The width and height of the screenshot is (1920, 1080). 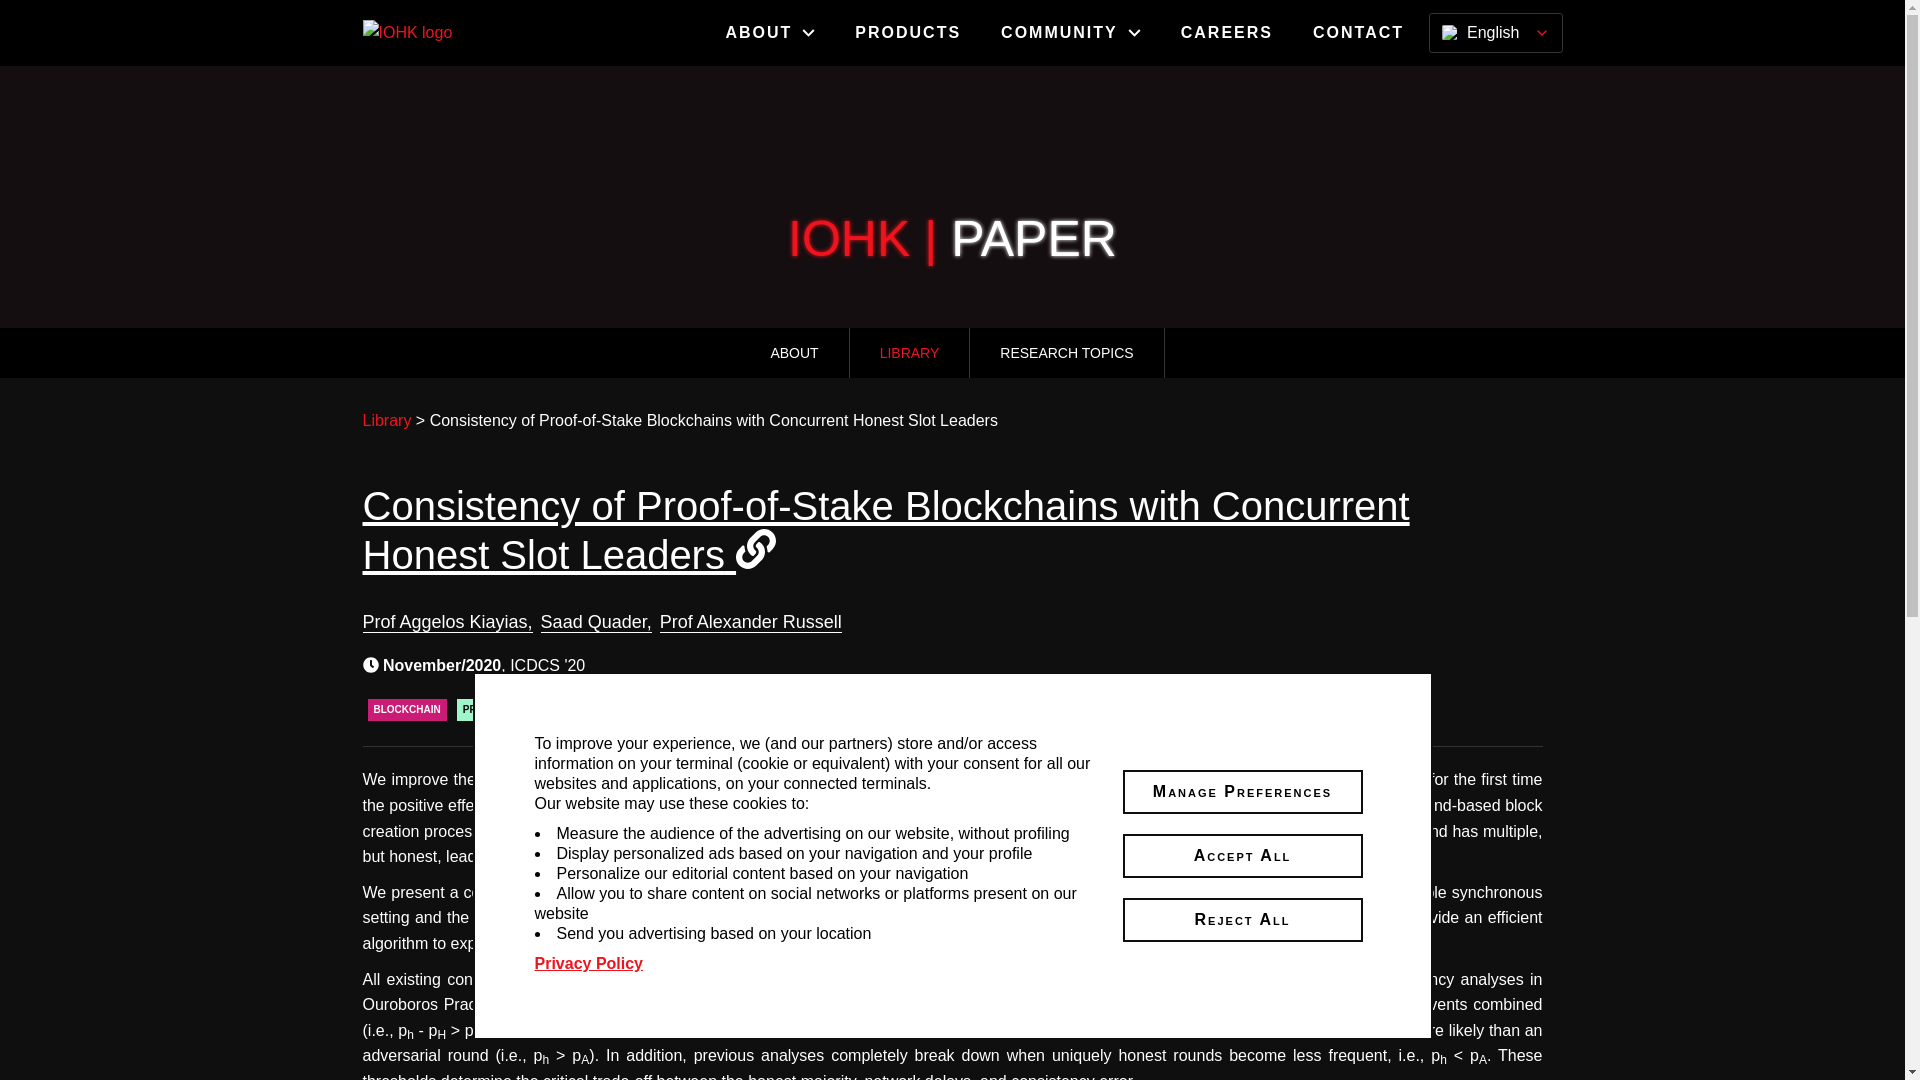 What do you see at coordinates (446, 622) in the screenshot?
I see `Prof Aggelos Kiayias,` at bounding box center [446, 622].